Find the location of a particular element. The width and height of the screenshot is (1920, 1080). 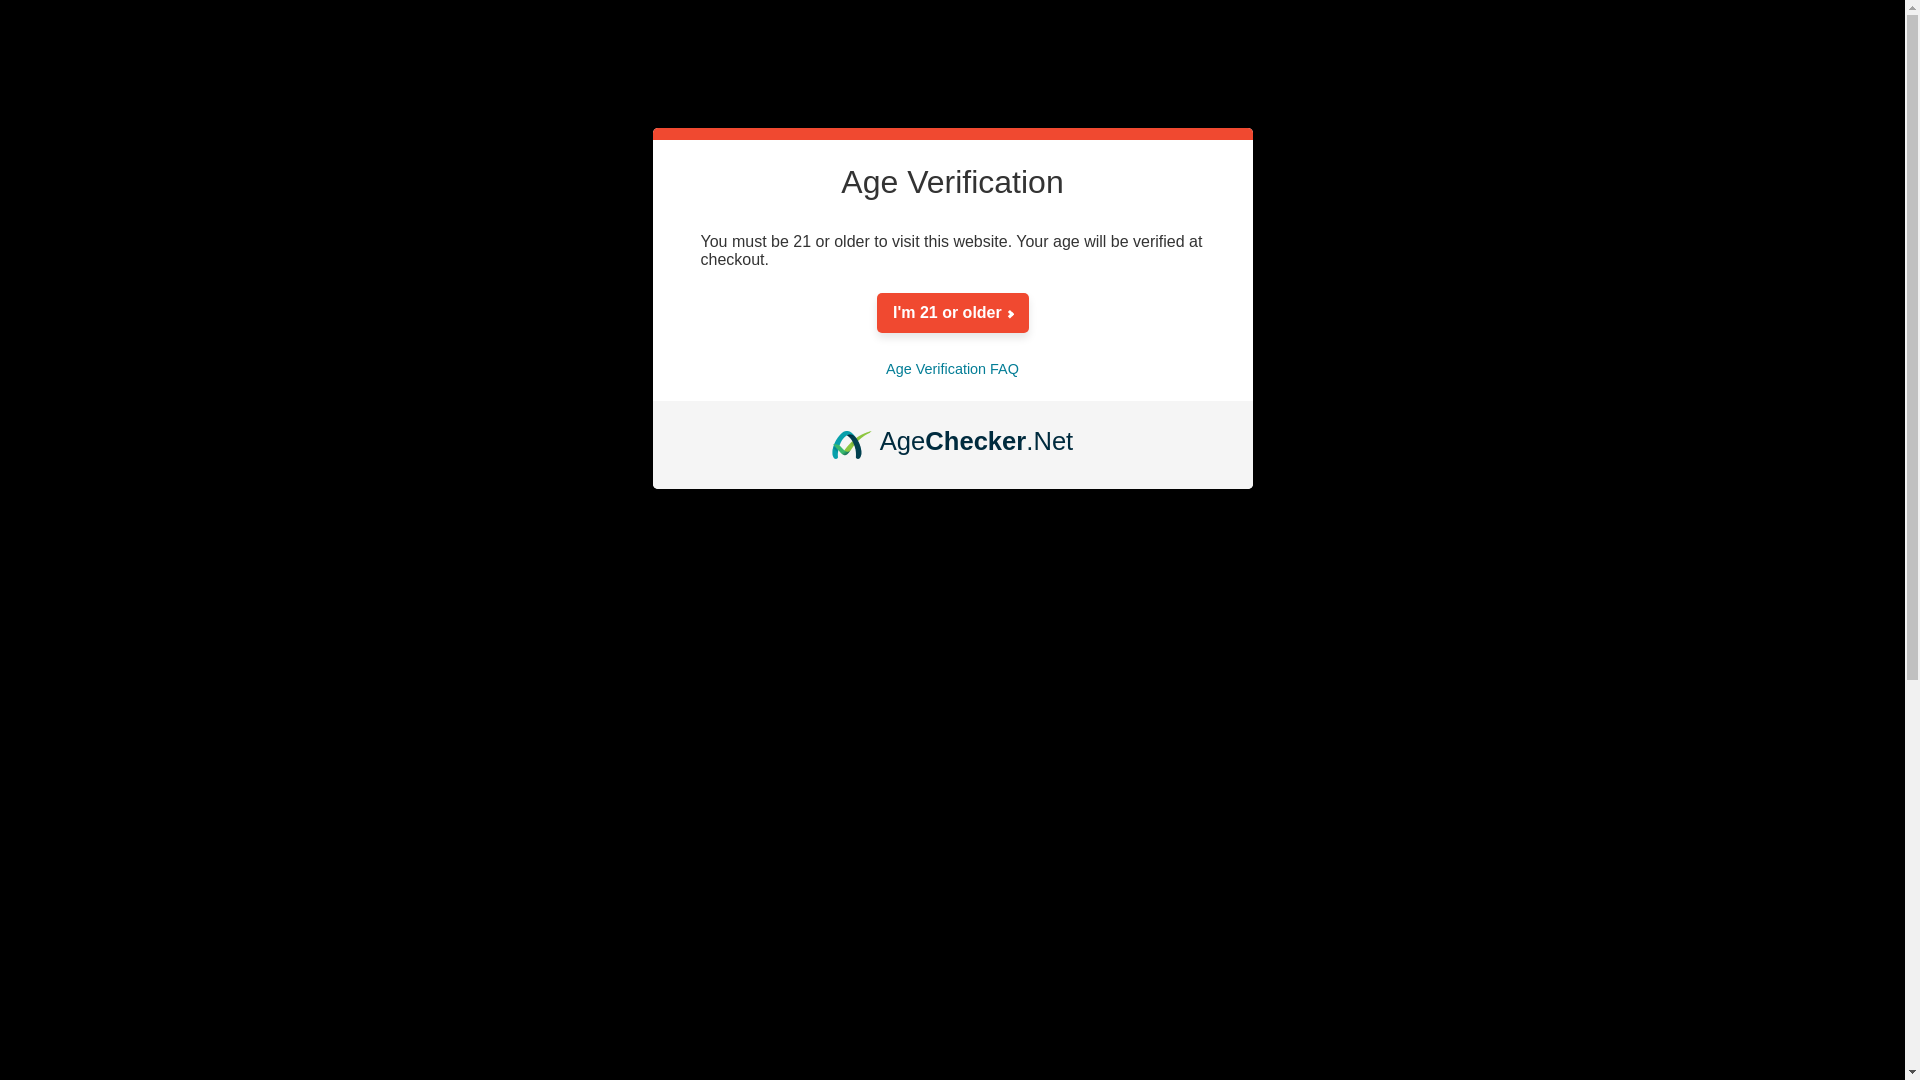

TYPES OF CANNA is located at coordinates (1150, 402).